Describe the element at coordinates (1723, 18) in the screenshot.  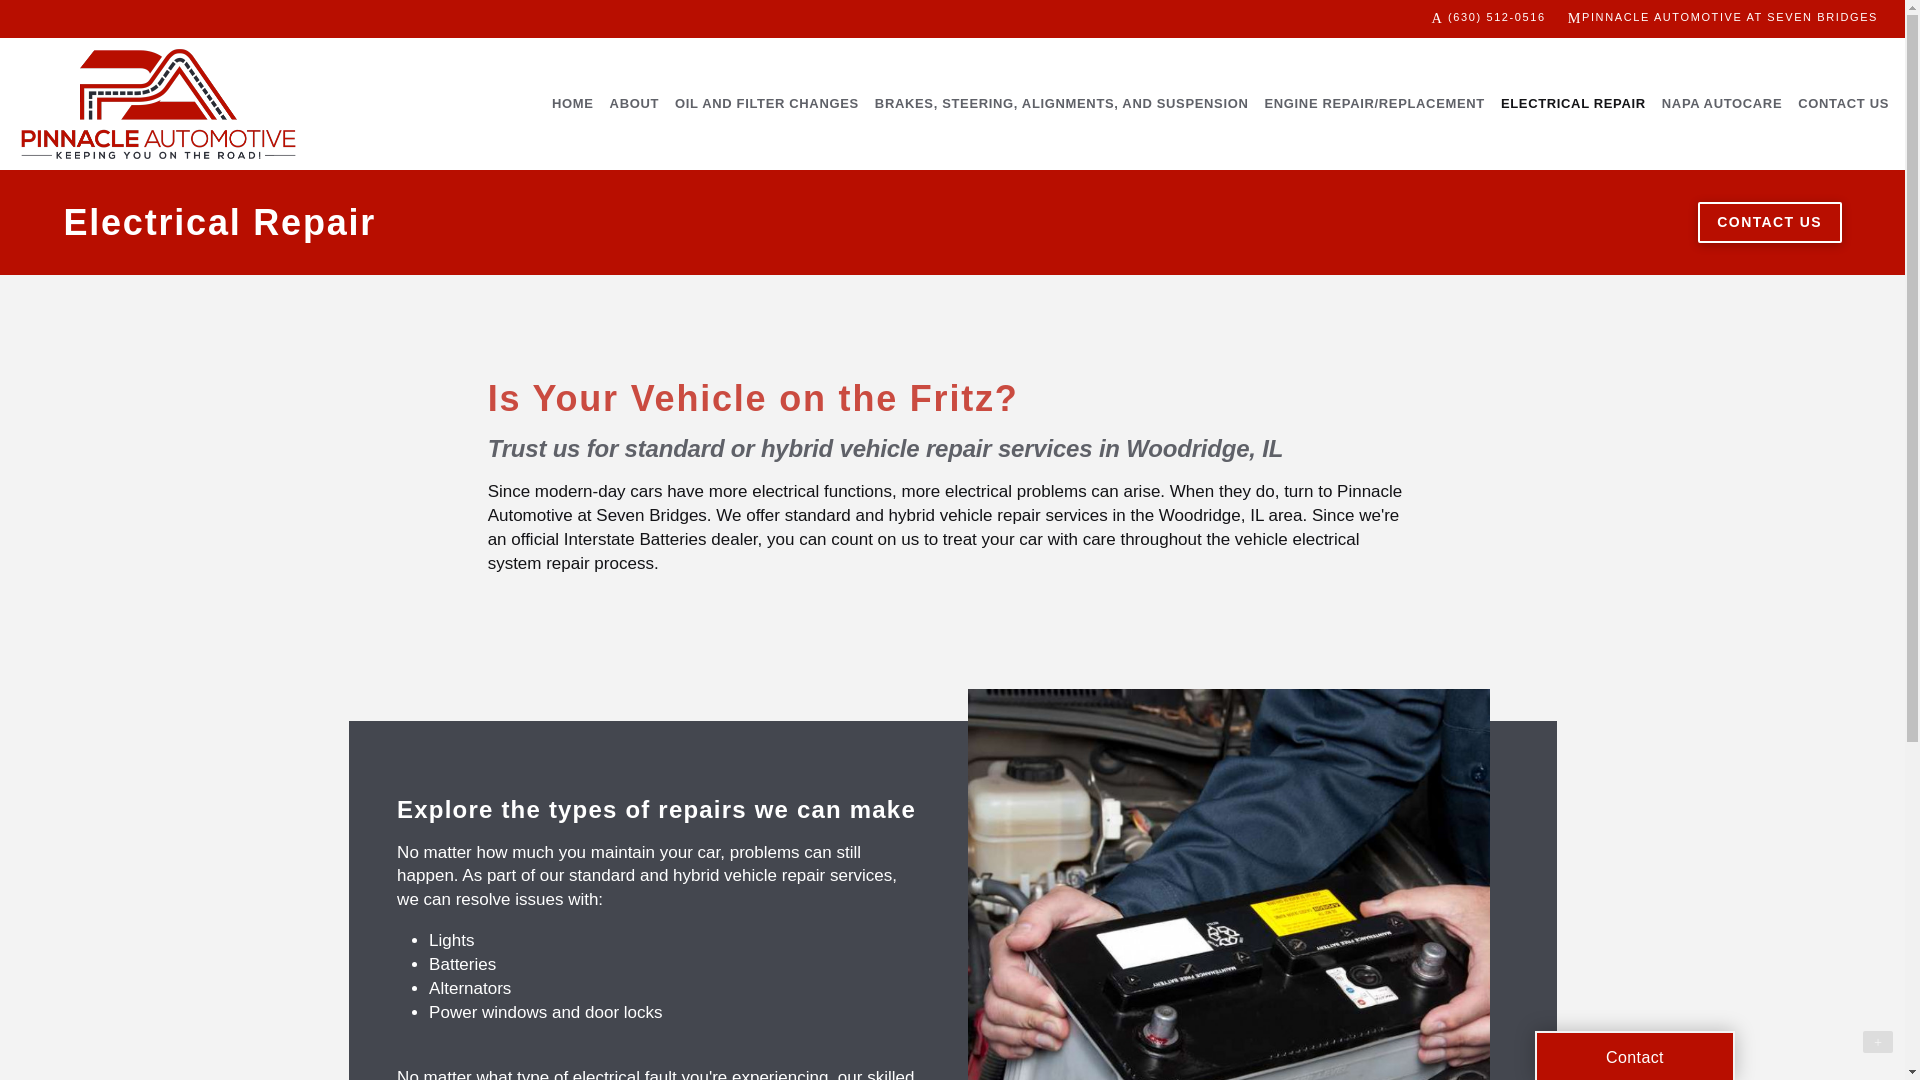
I see `PINNACLE AUTOMOTIVE AT SEVEN BRIDGES` at that location.